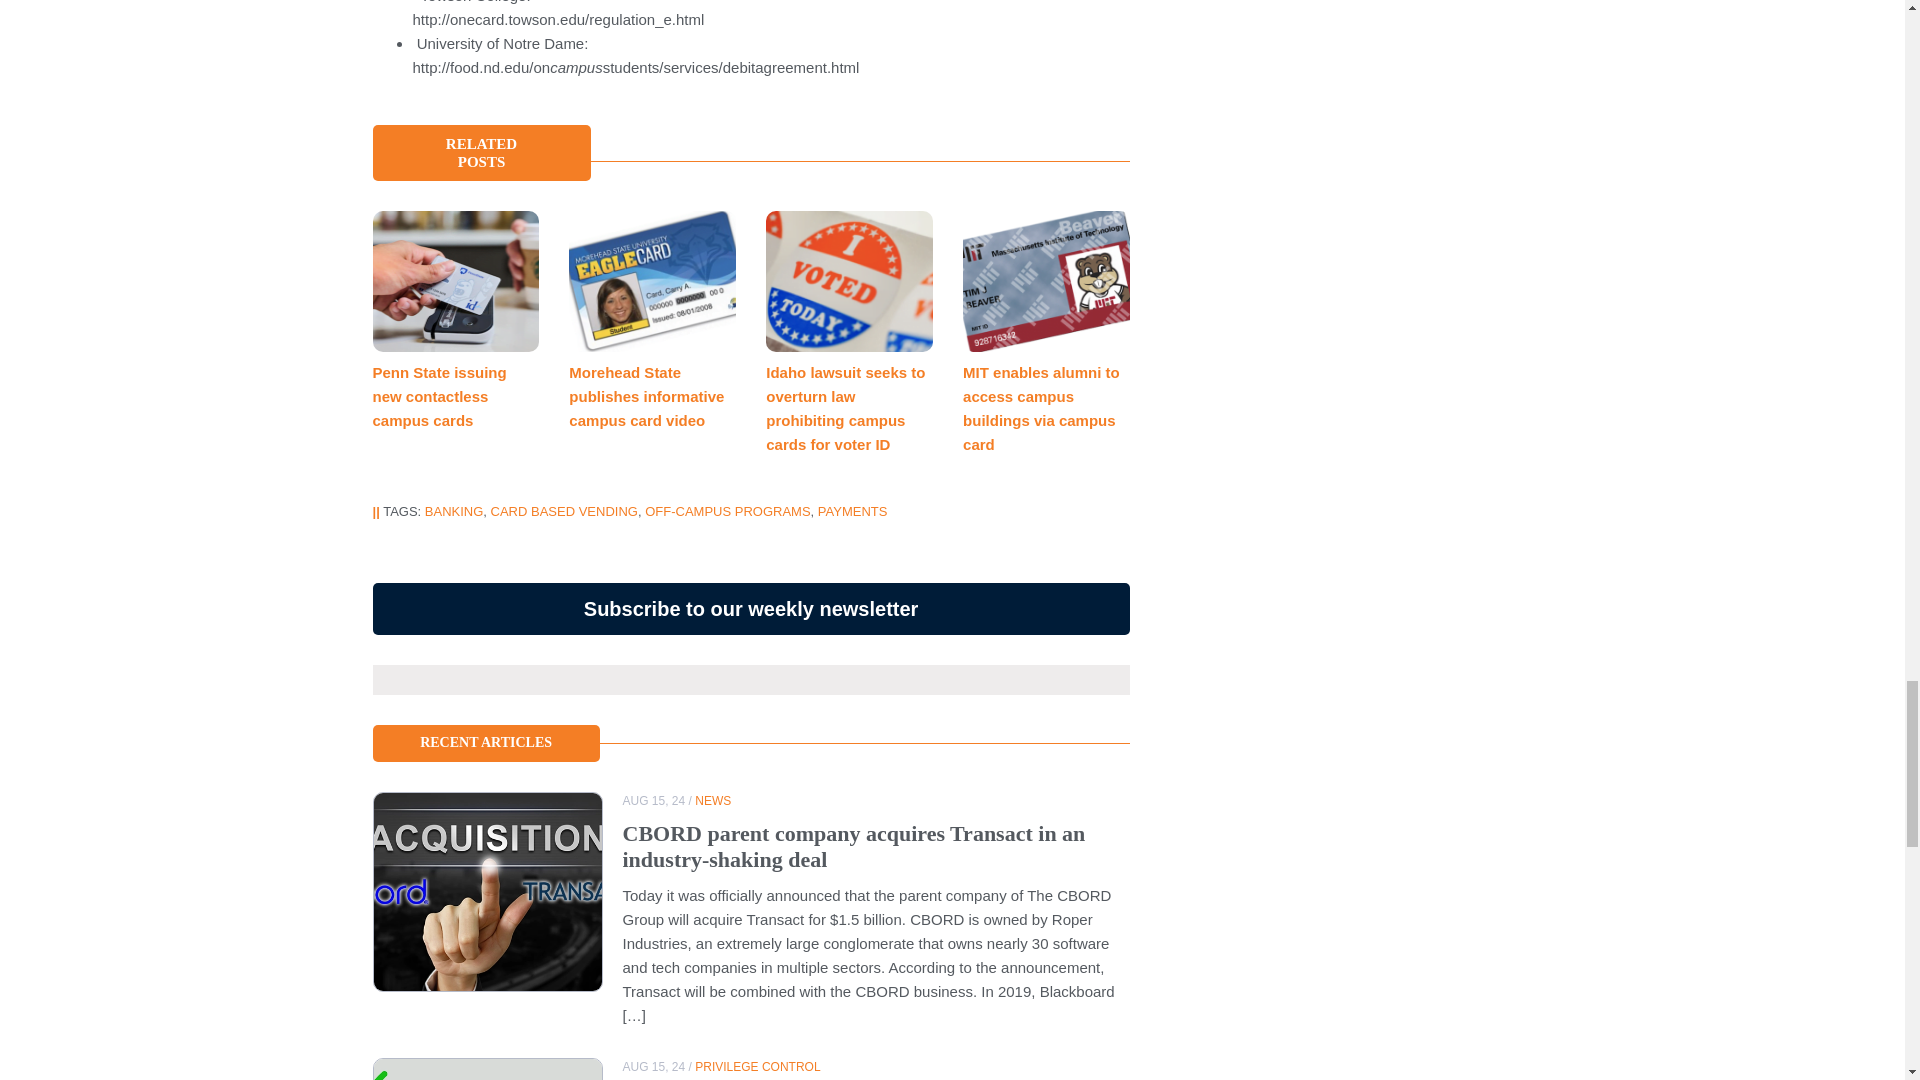  What do you see at coordinates (757, 1066) in the screenshot?
I see `PRIVILEGE CONTROL` at bounding box center [757, 1066].